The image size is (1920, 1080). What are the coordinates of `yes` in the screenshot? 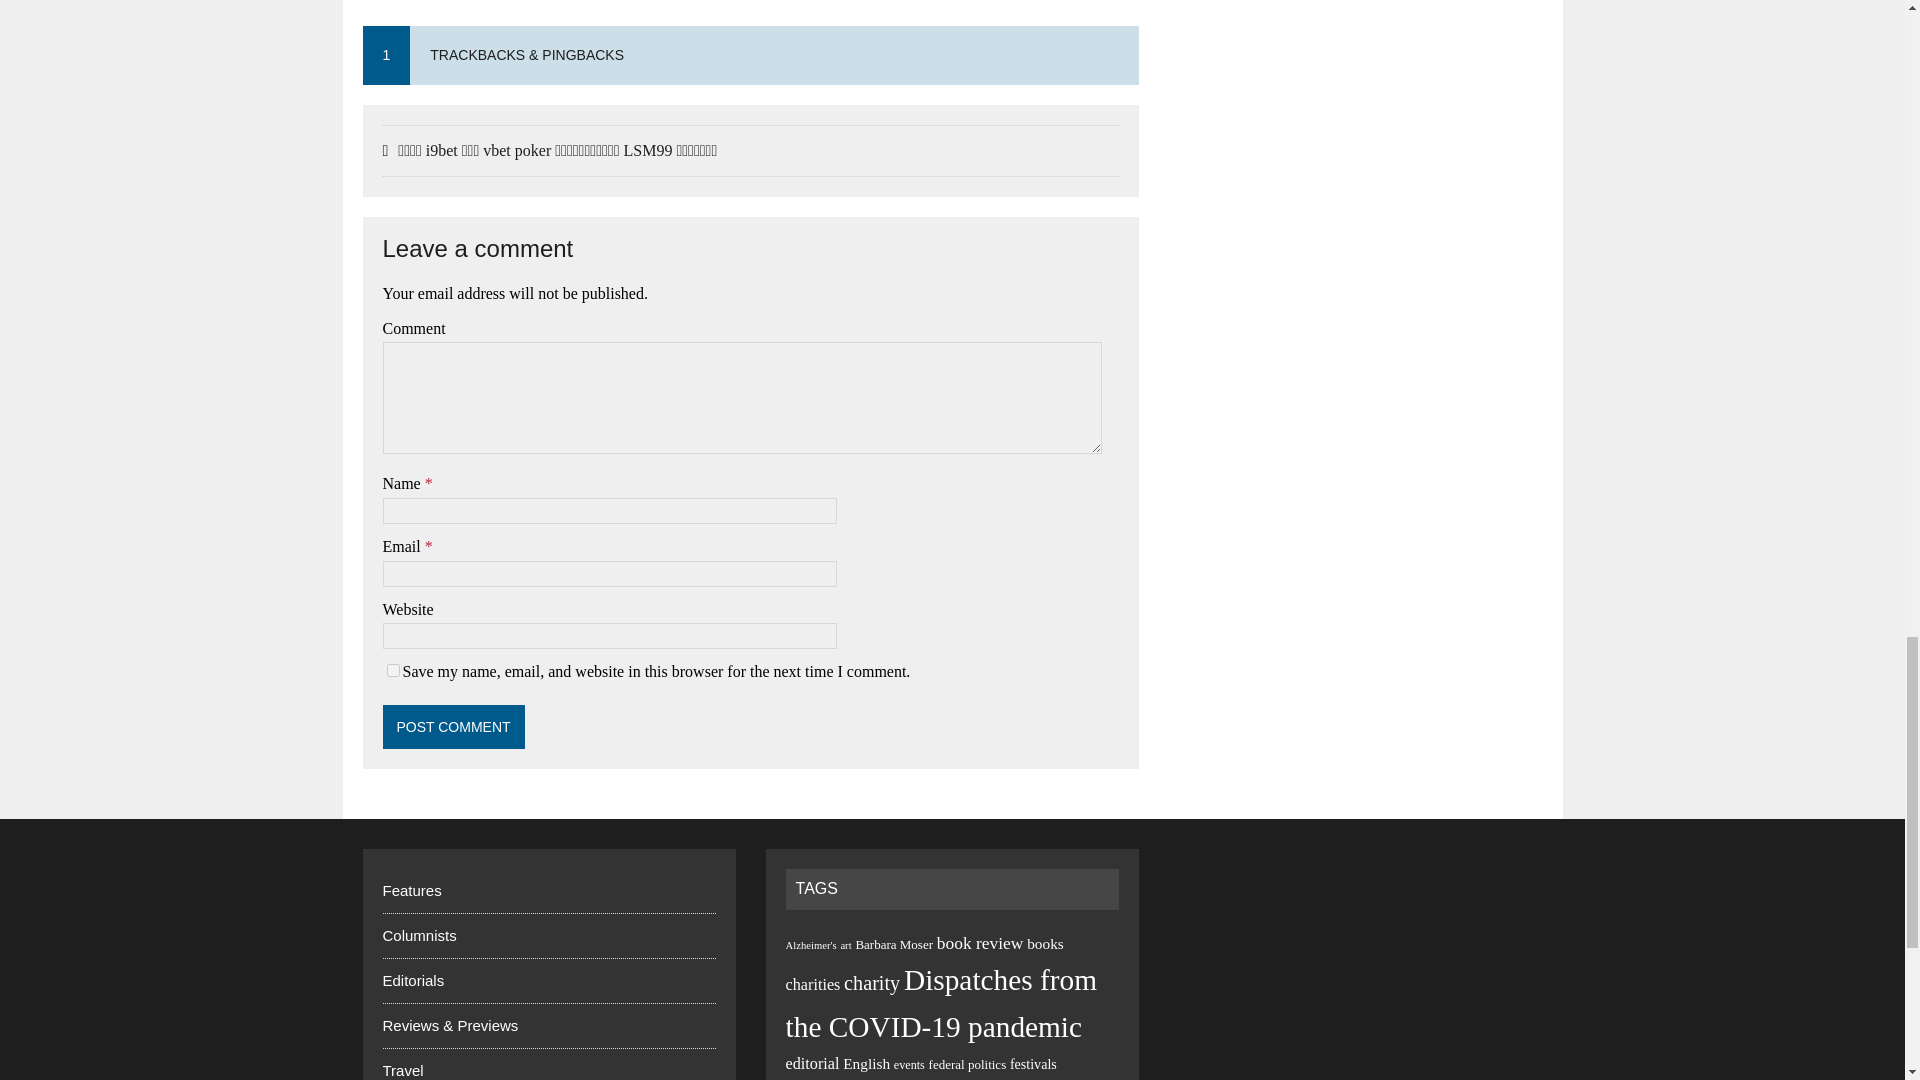 It's located at (392, 670).